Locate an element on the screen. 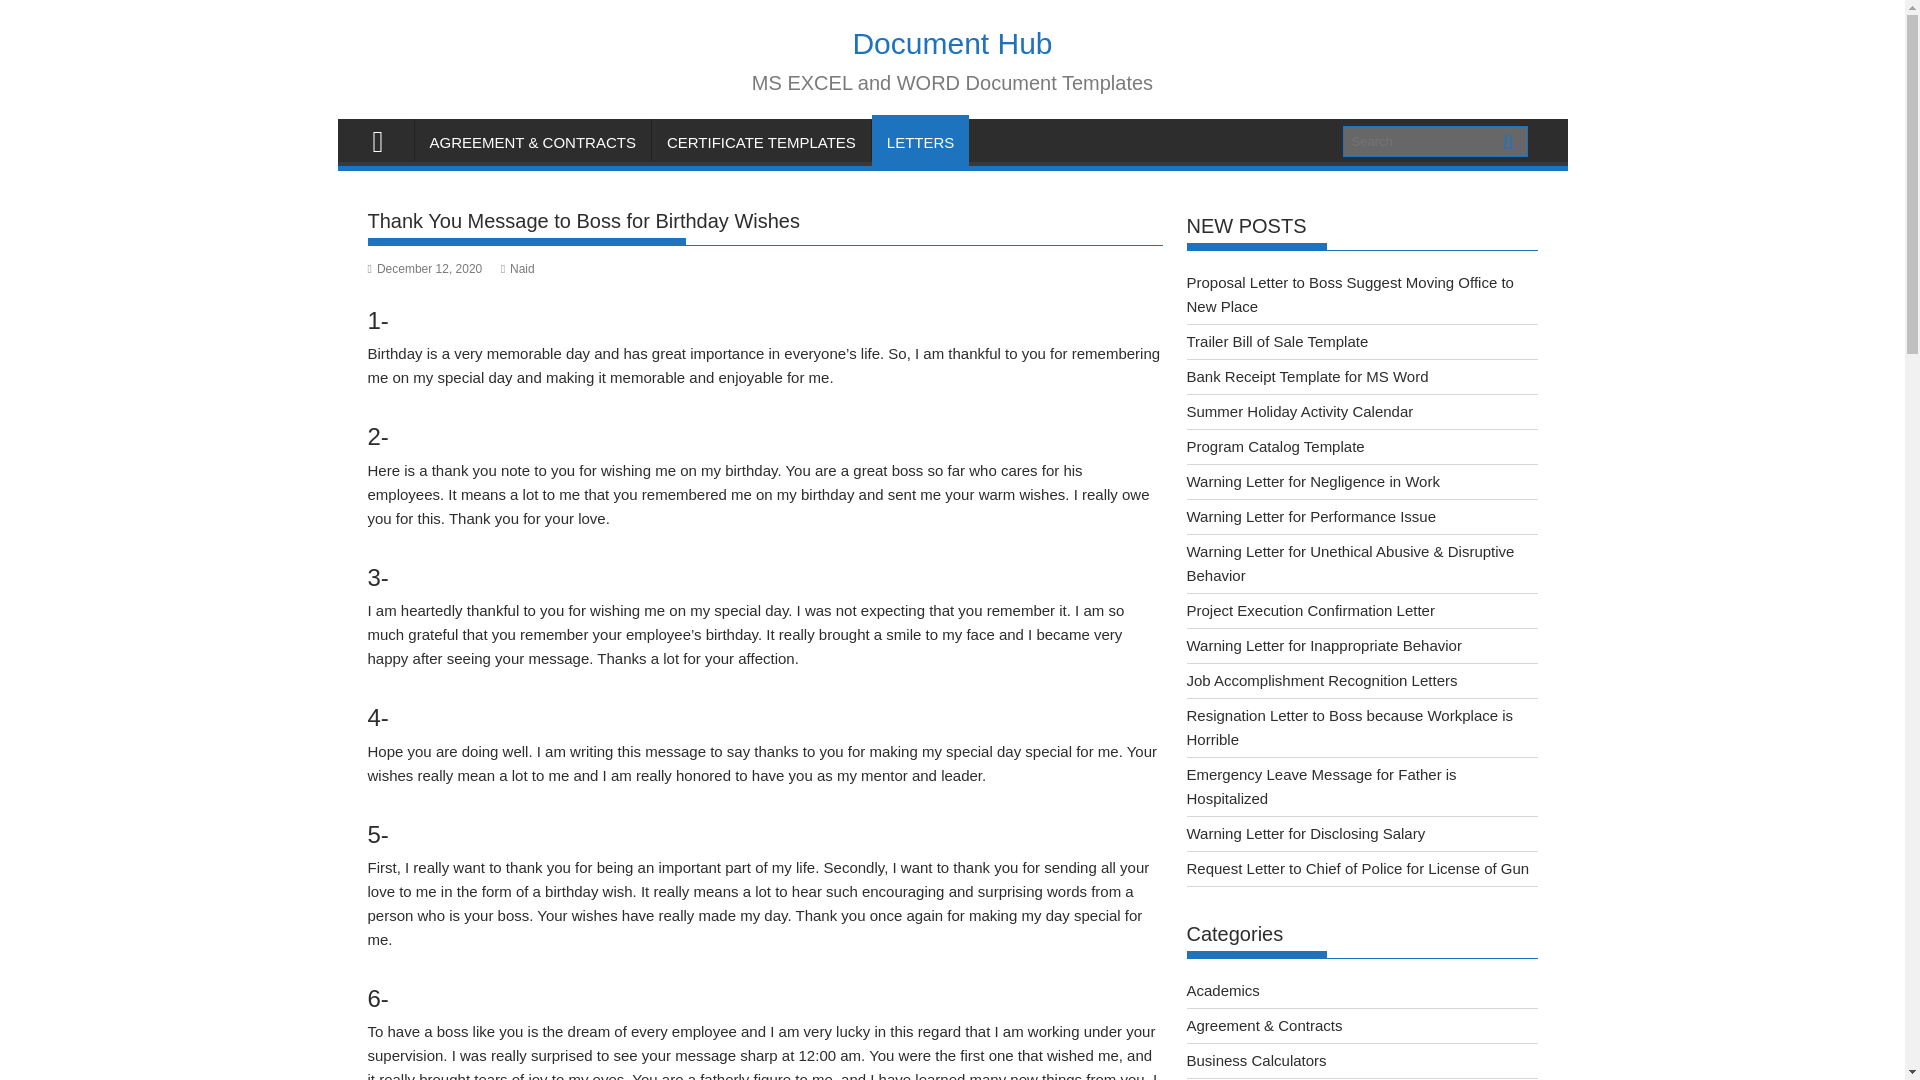 The image size is (1920, 1080). Document Hub is located at coordinates (386, 140).